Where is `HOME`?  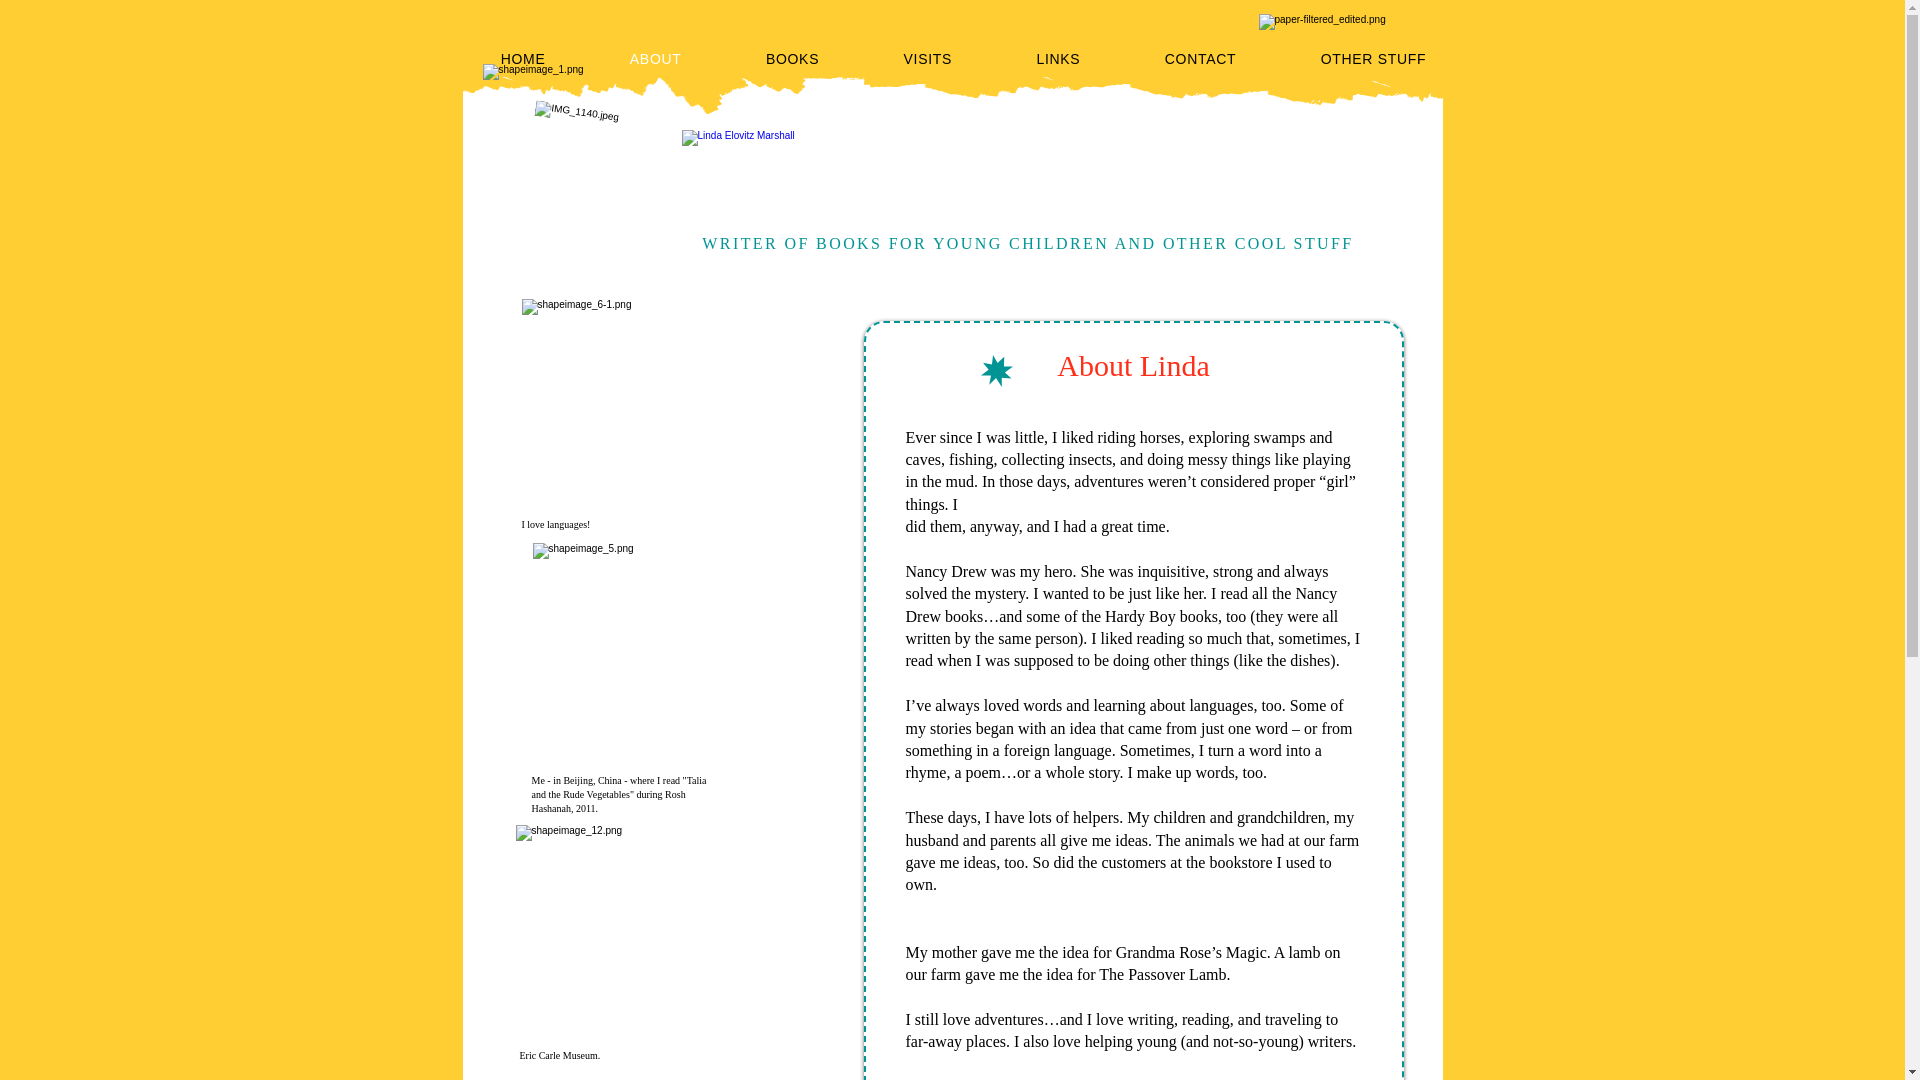 HOME is located at coordinates (522, 58).